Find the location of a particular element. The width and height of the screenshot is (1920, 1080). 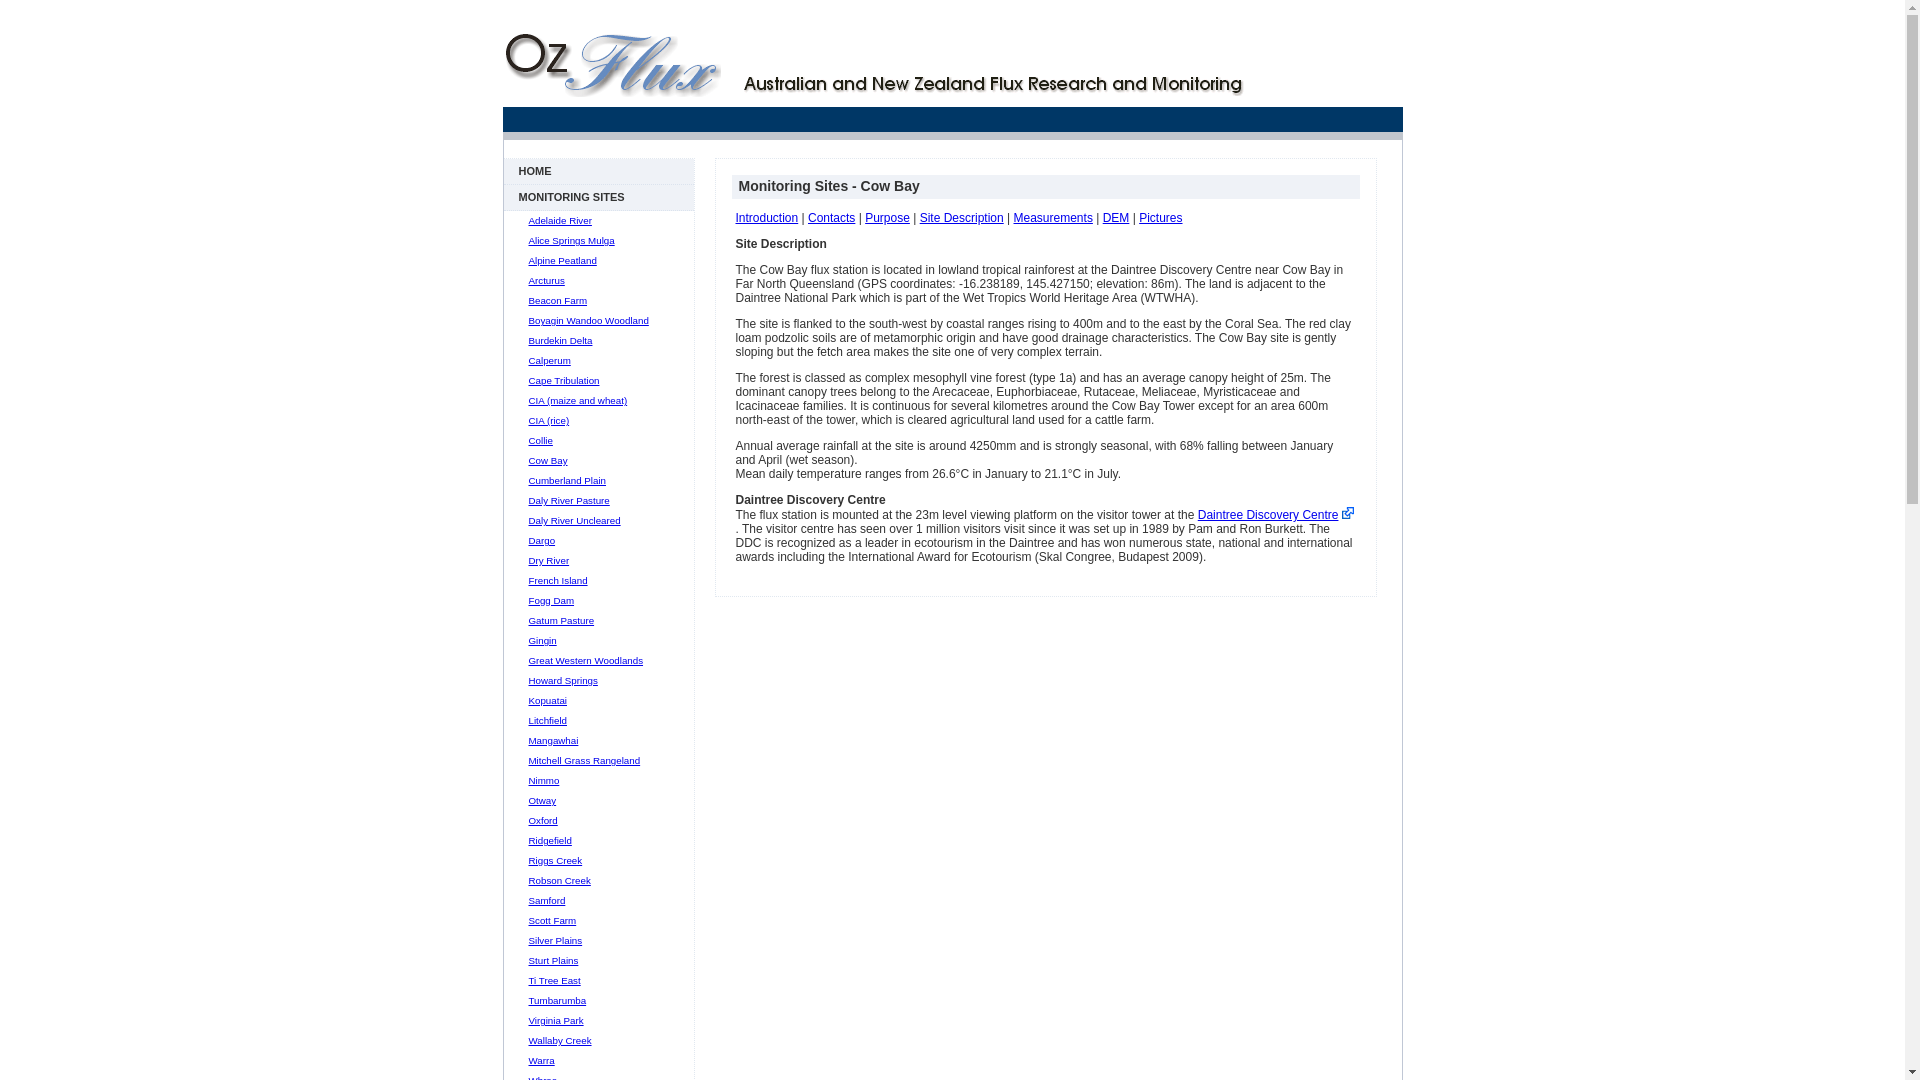

French Island is located at coordinates (558, 580).